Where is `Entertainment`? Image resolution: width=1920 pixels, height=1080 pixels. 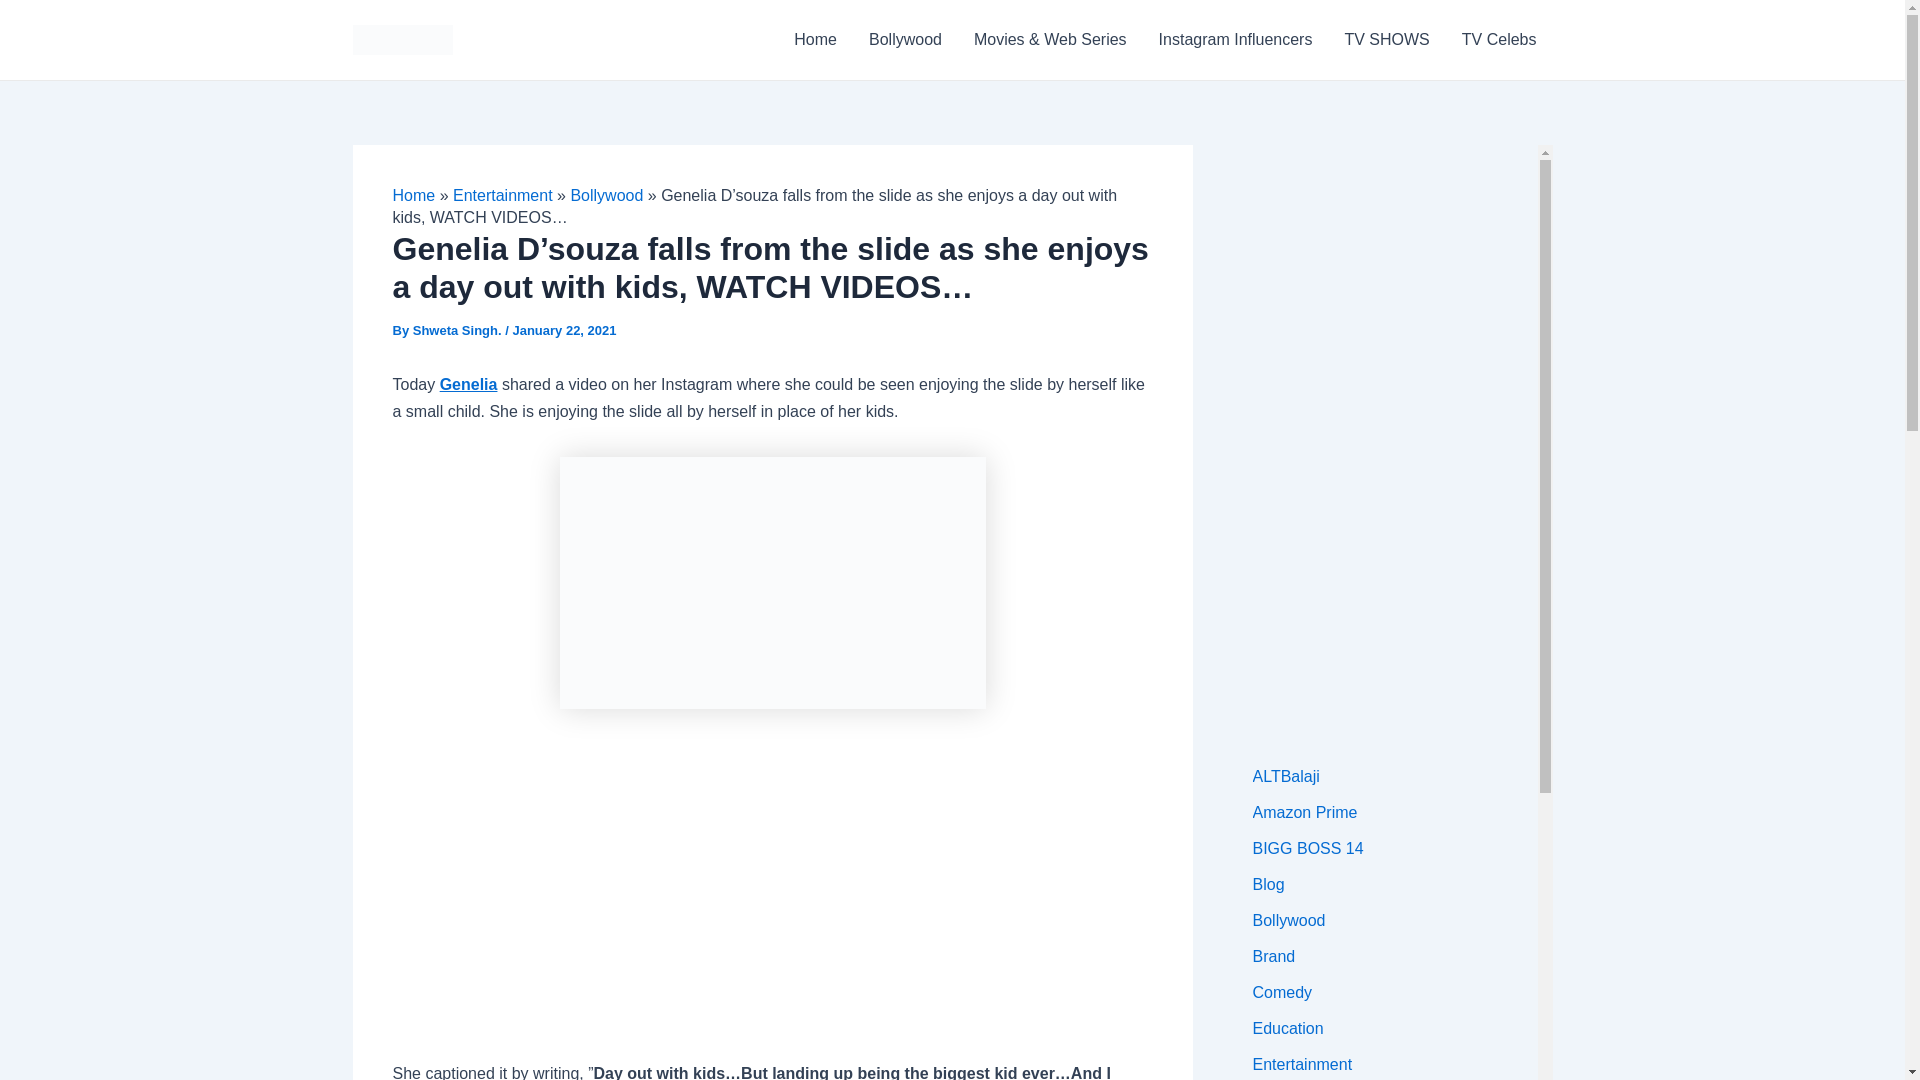
Entertainment is located at coordinates (502, 195).